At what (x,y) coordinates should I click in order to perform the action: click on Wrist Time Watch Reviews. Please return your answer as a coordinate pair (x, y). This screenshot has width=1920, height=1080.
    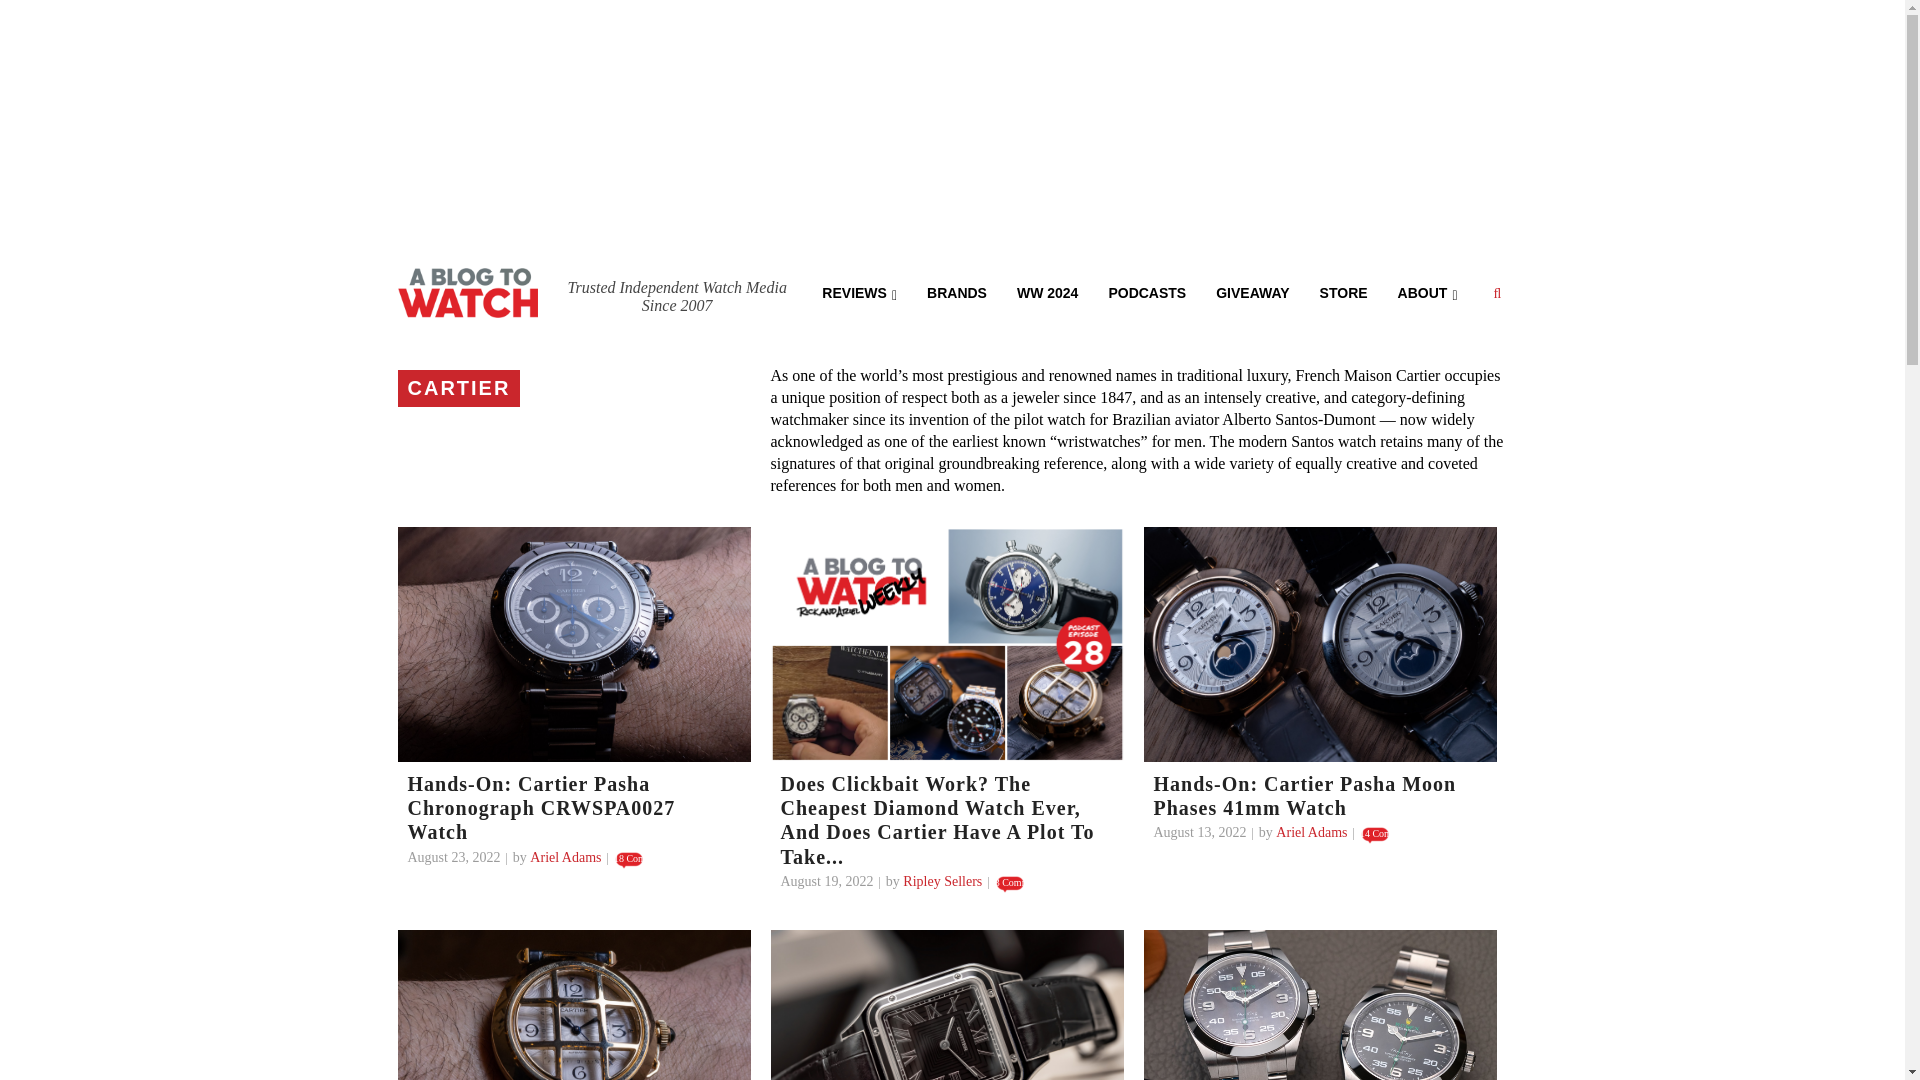
    Looking at the image, I should click on (859, 291).